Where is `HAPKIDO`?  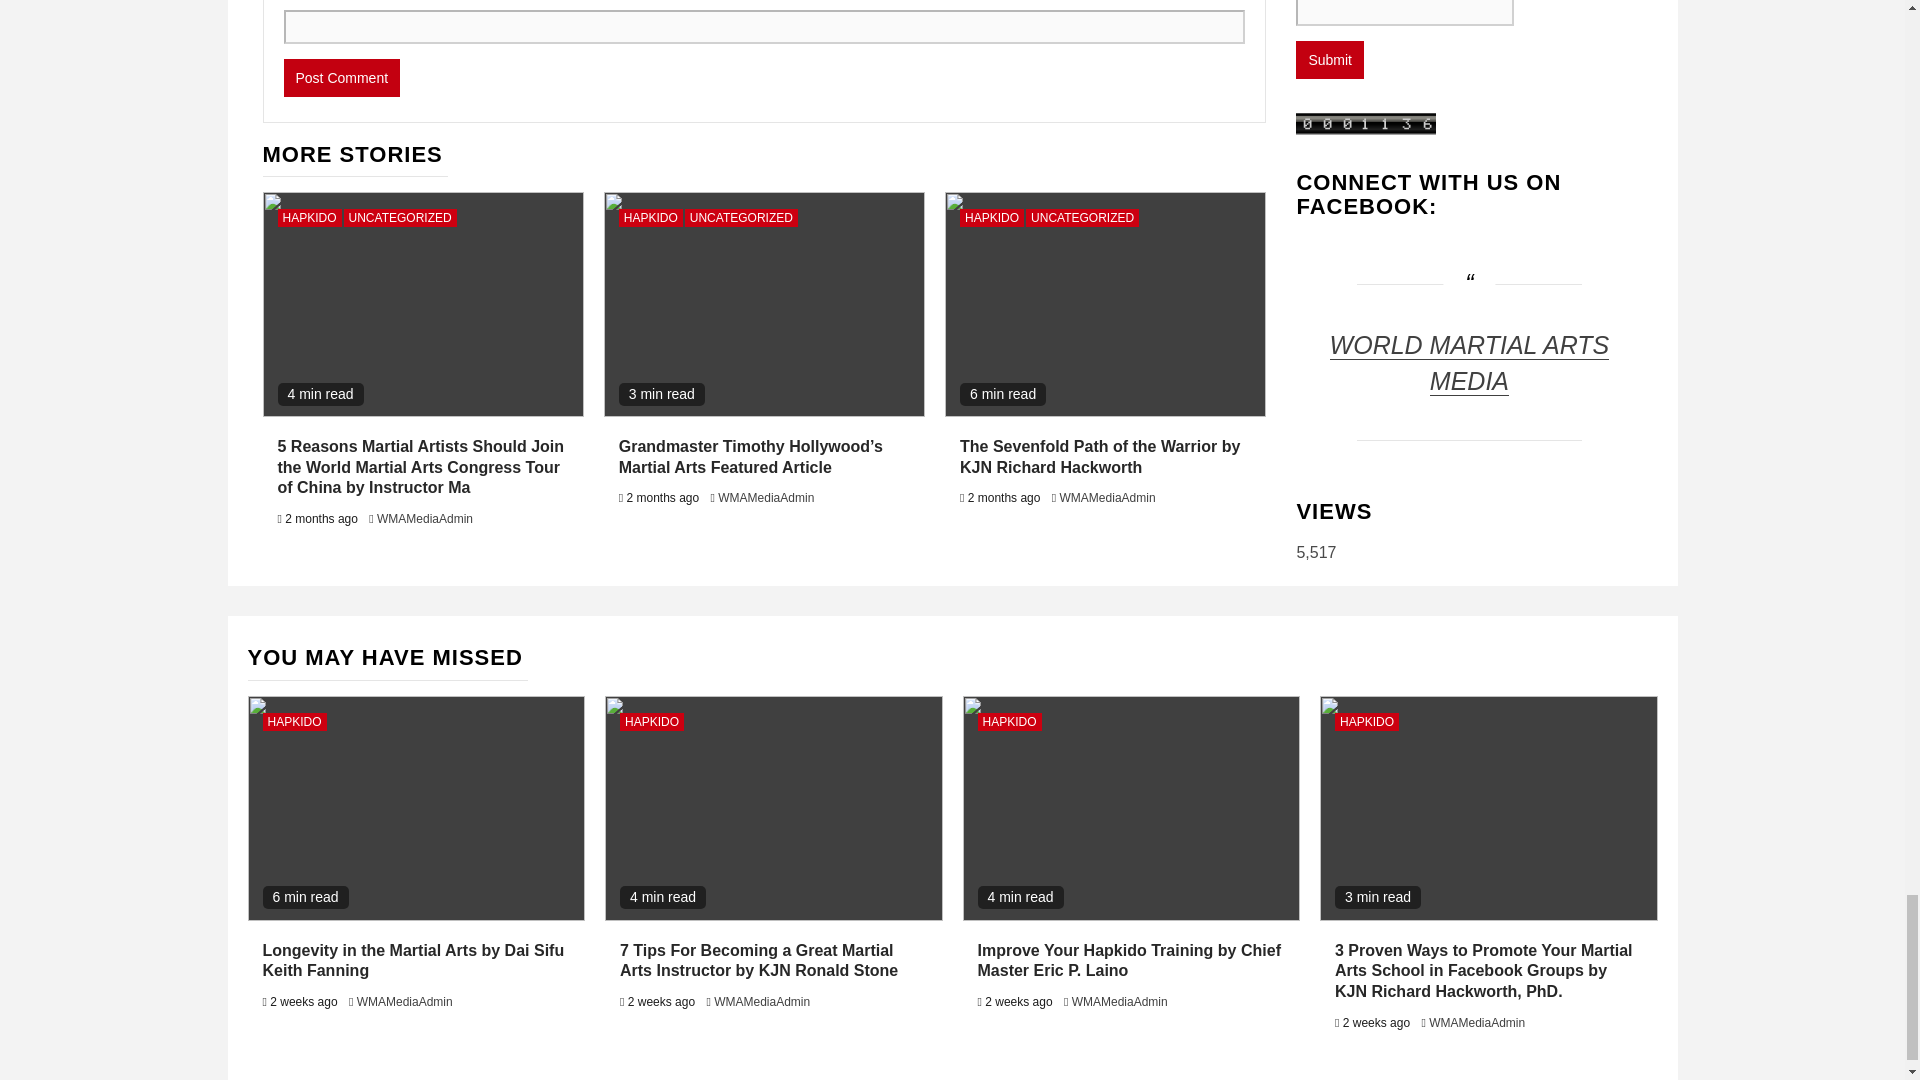
HAPKIDO is located at coordinates (650, 218).